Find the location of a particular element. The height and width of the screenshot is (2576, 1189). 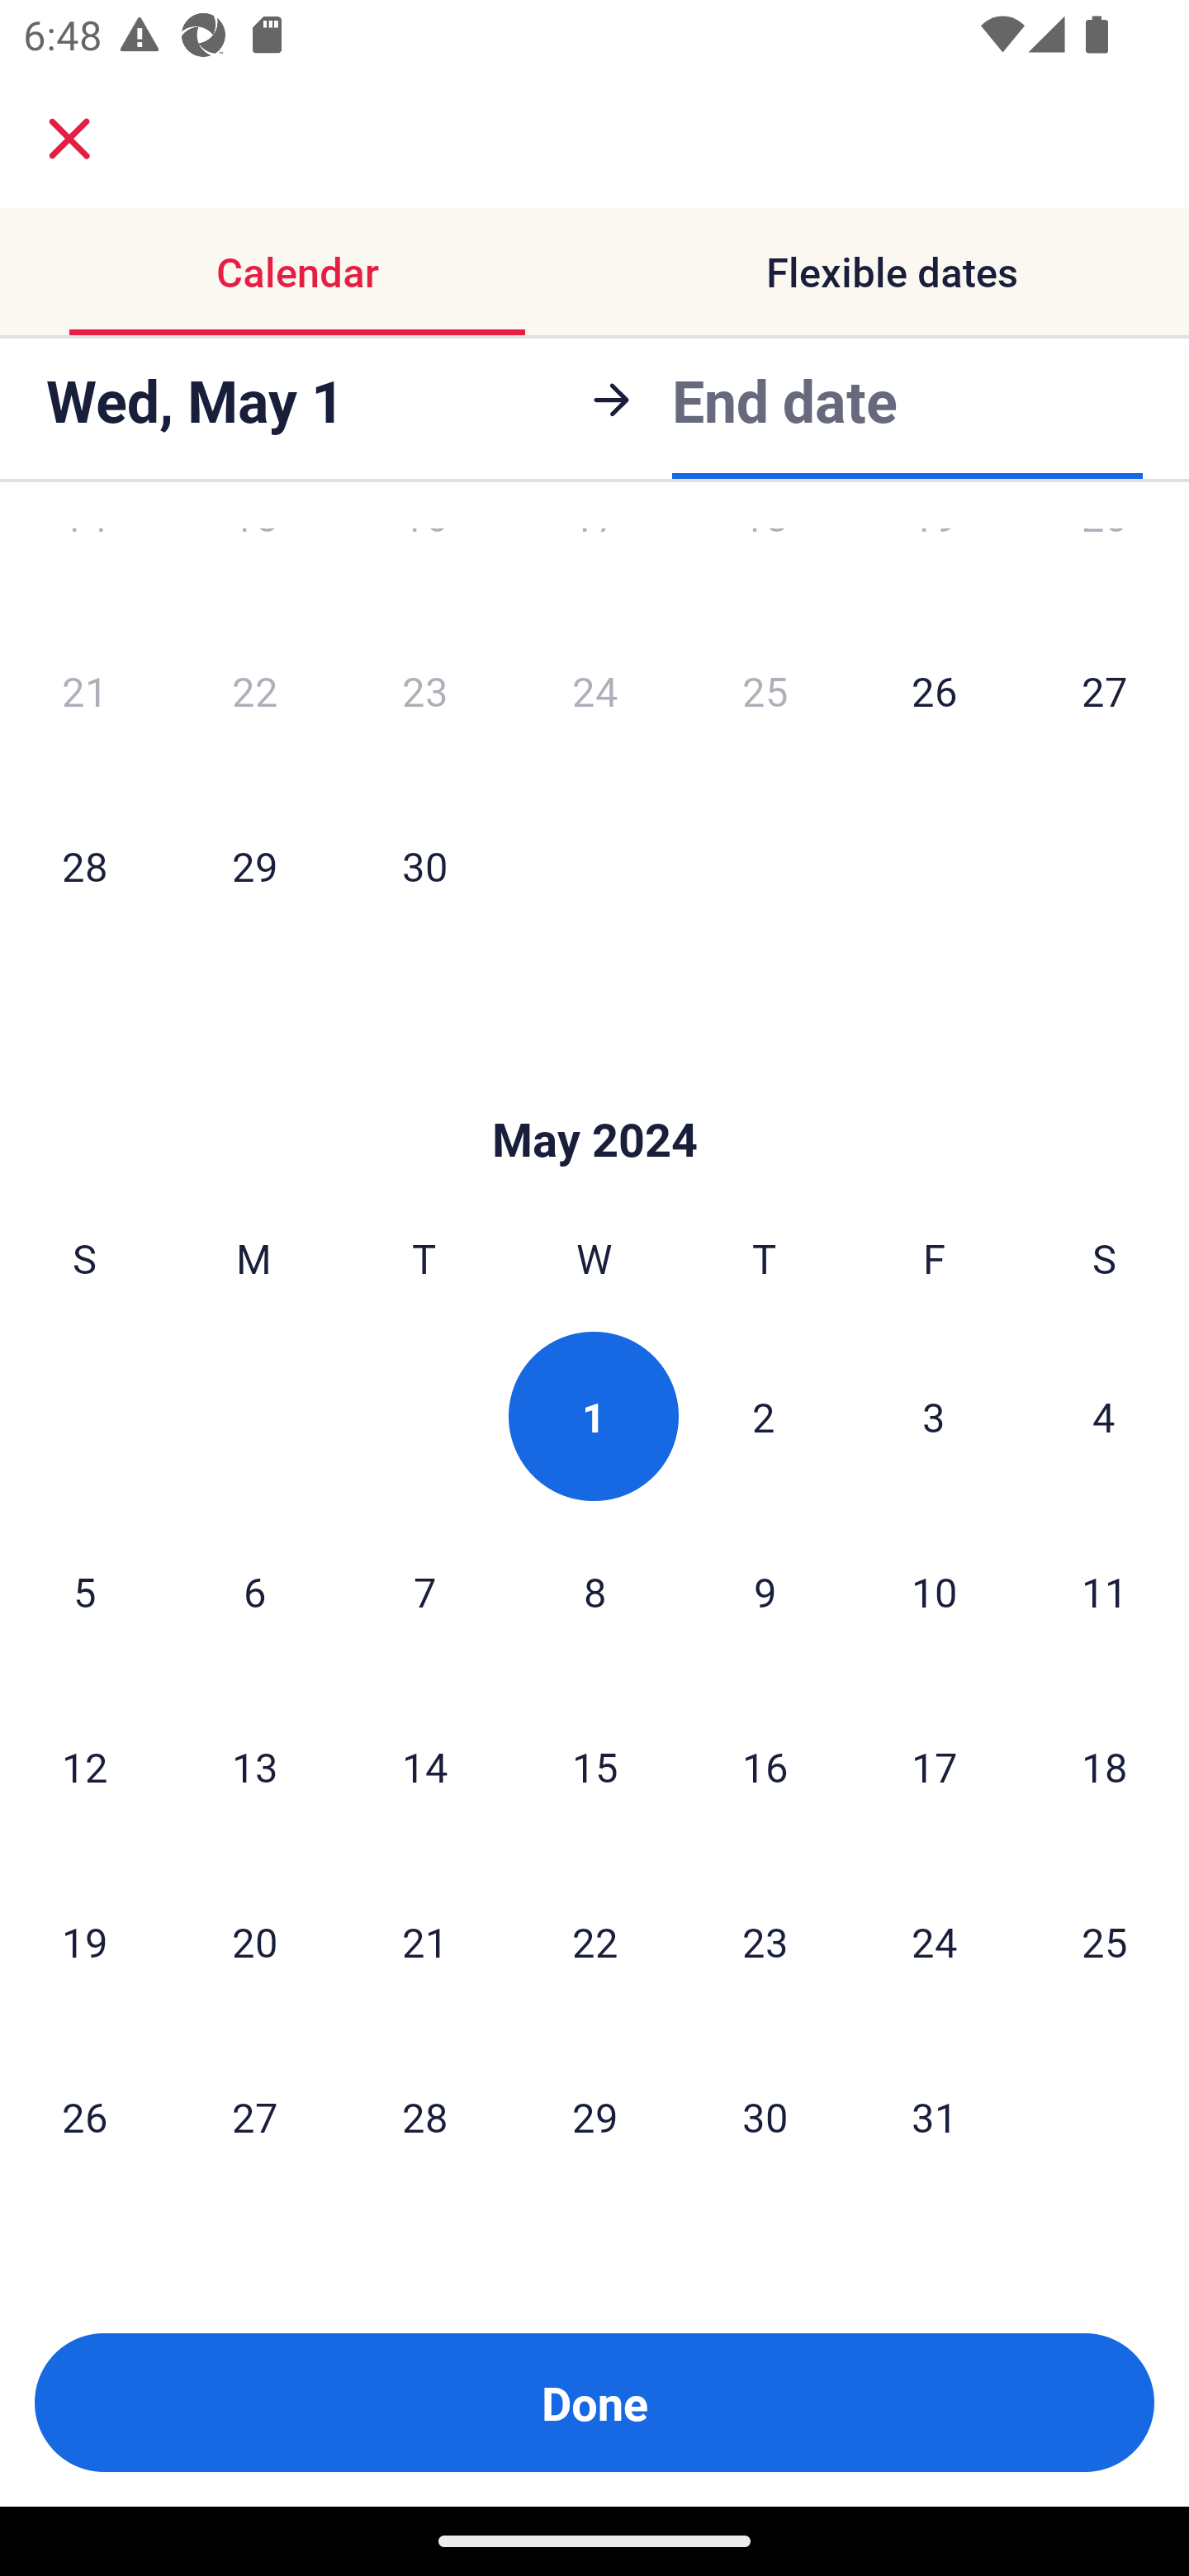

21 Sunday, April 21, 2024 is located at coordinates (84, 690).